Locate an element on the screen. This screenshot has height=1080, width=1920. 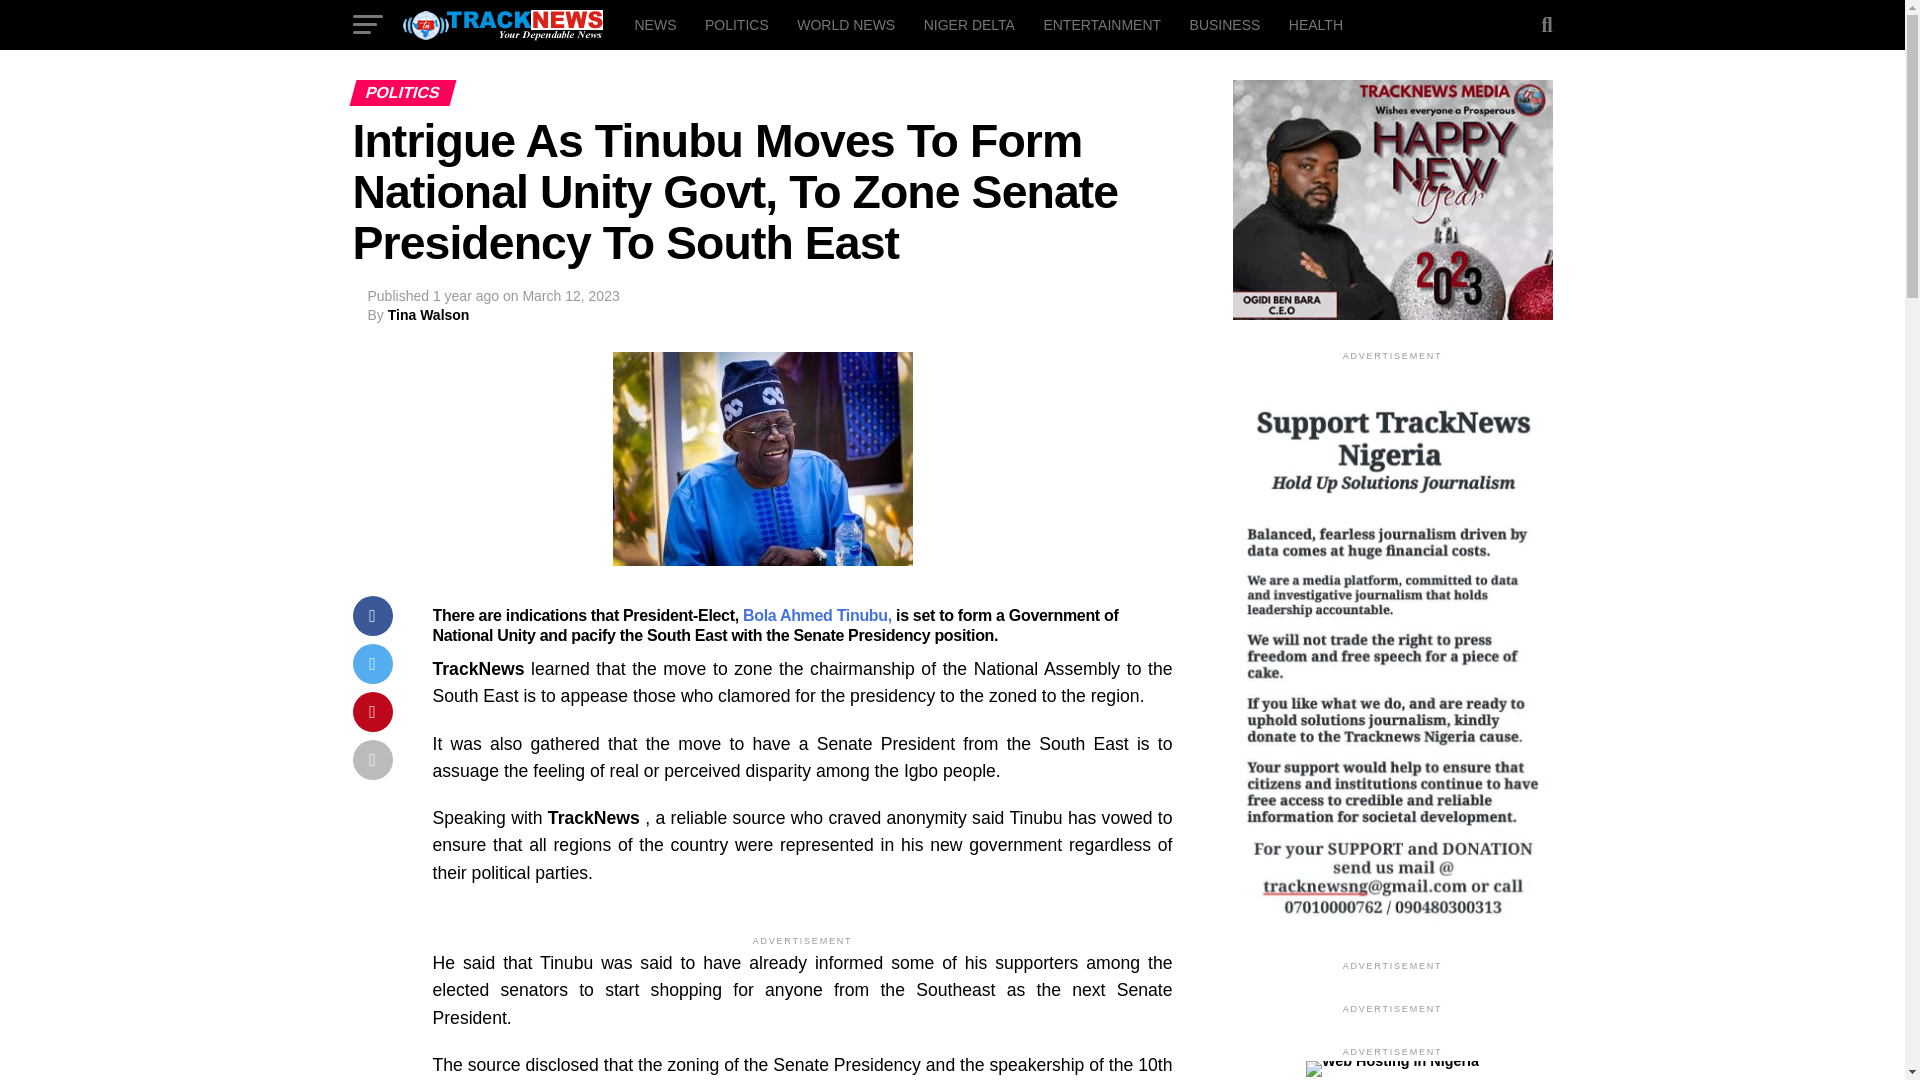
ENTERTAINMENT is located at coordinates (1102, 24).